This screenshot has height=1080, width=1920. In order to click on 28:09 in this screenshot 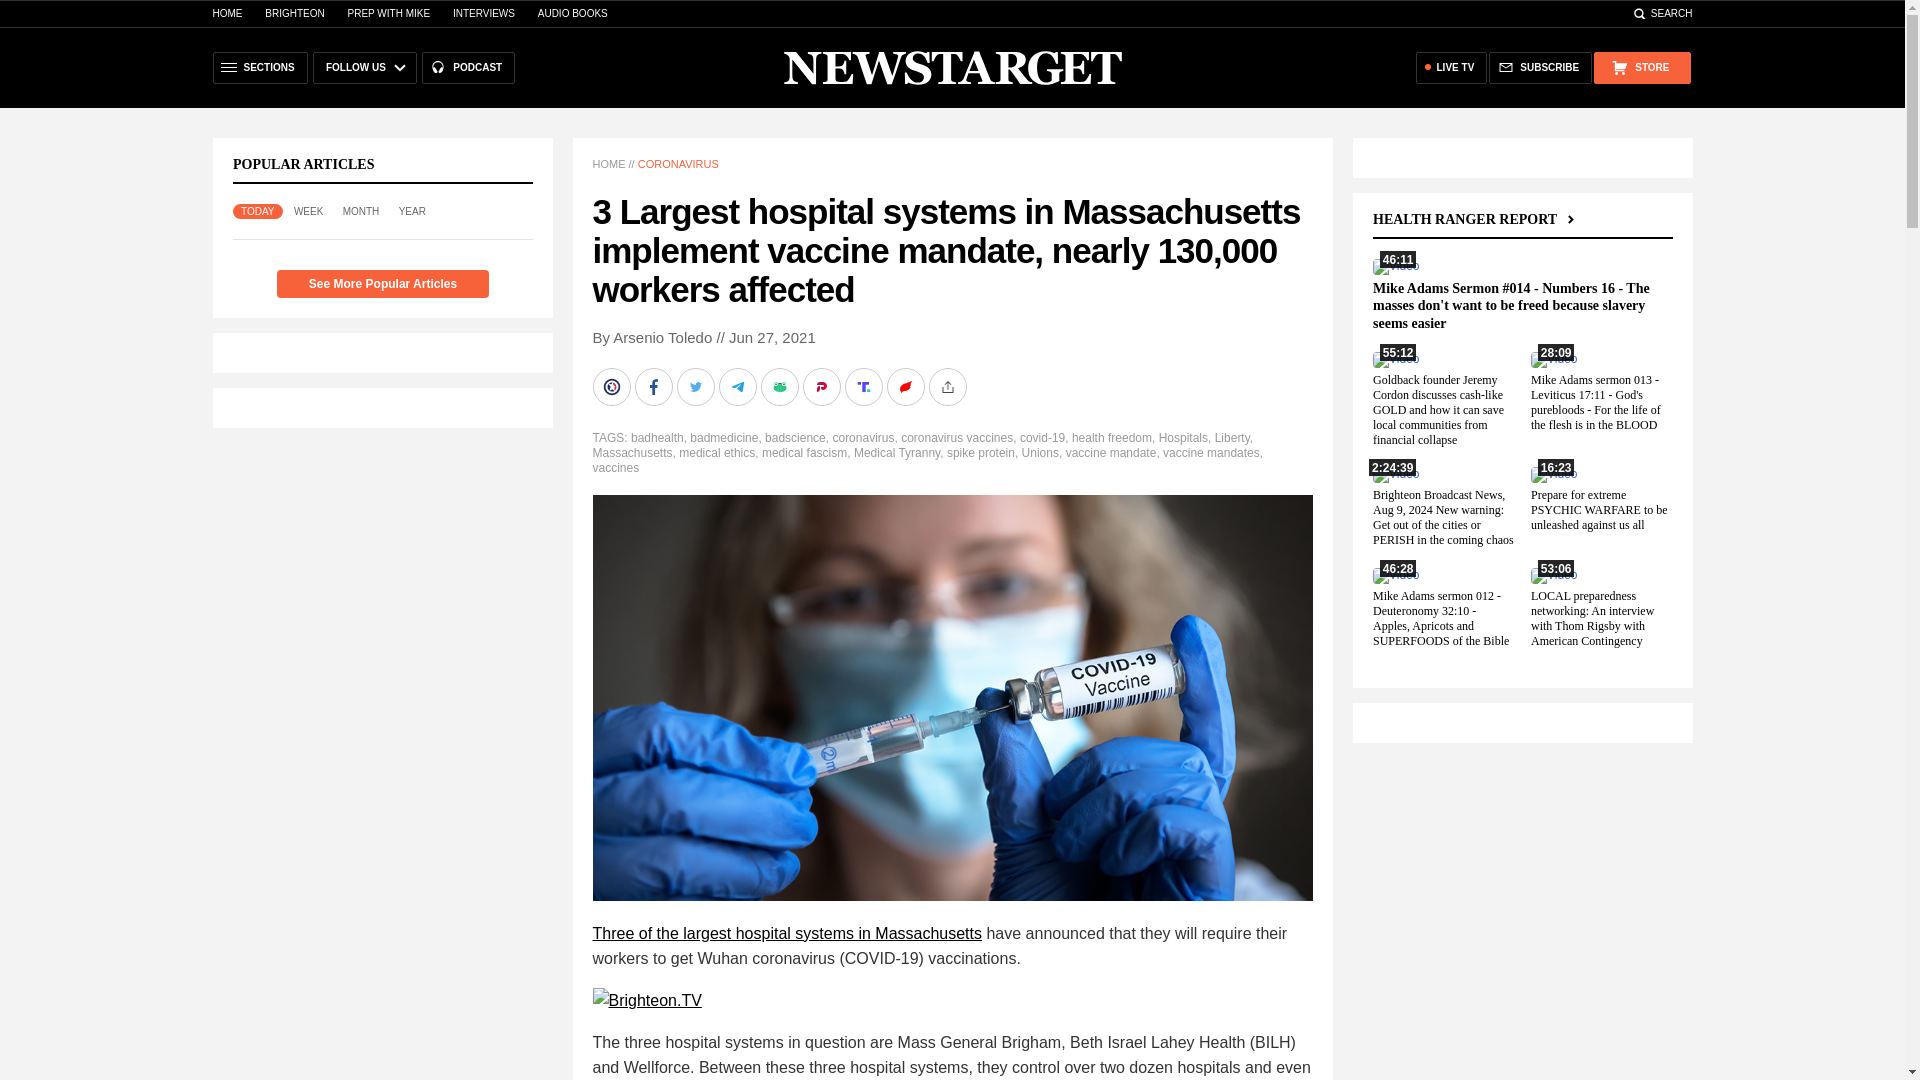, I will do `click(1553, 359)`.